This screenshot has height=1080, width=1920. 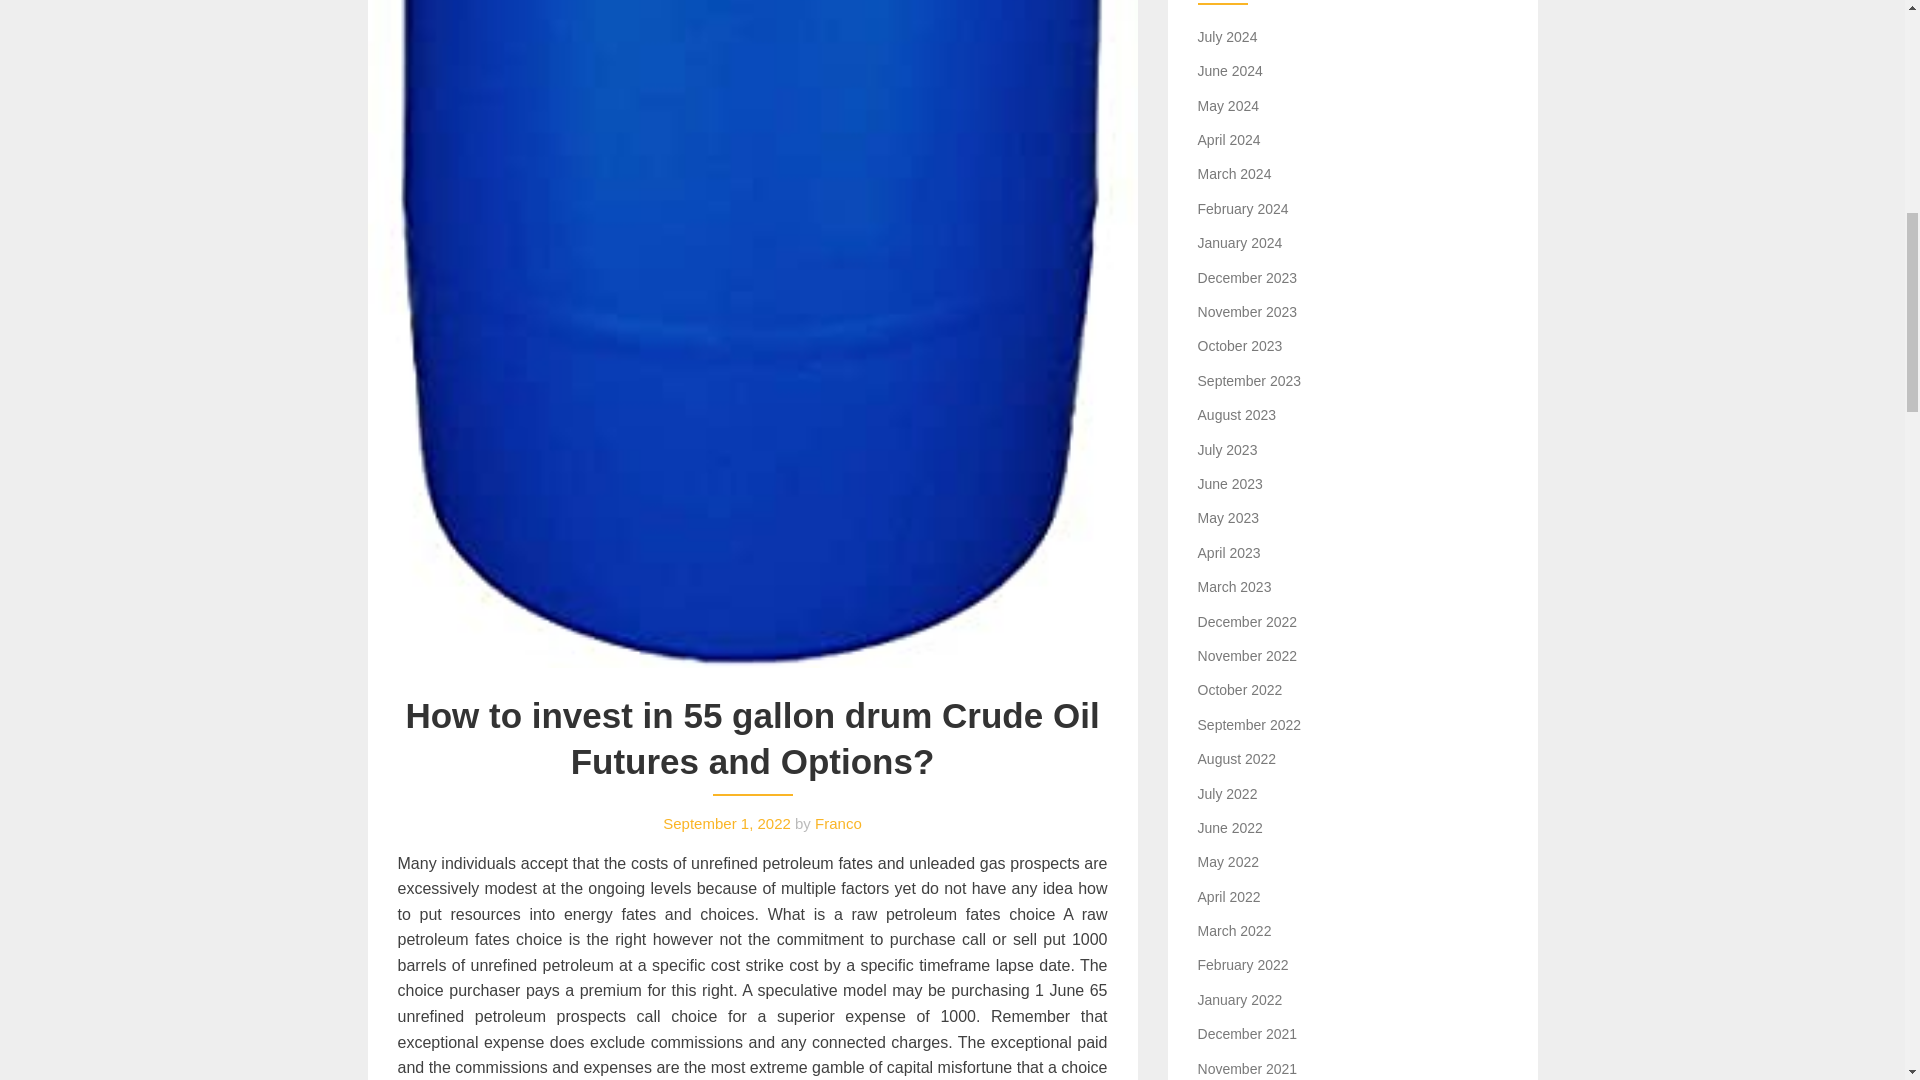 What do you see at coordinates (1230, 552) in the screenshot?
I see `April 2023` at bounding box center [1230, 552].